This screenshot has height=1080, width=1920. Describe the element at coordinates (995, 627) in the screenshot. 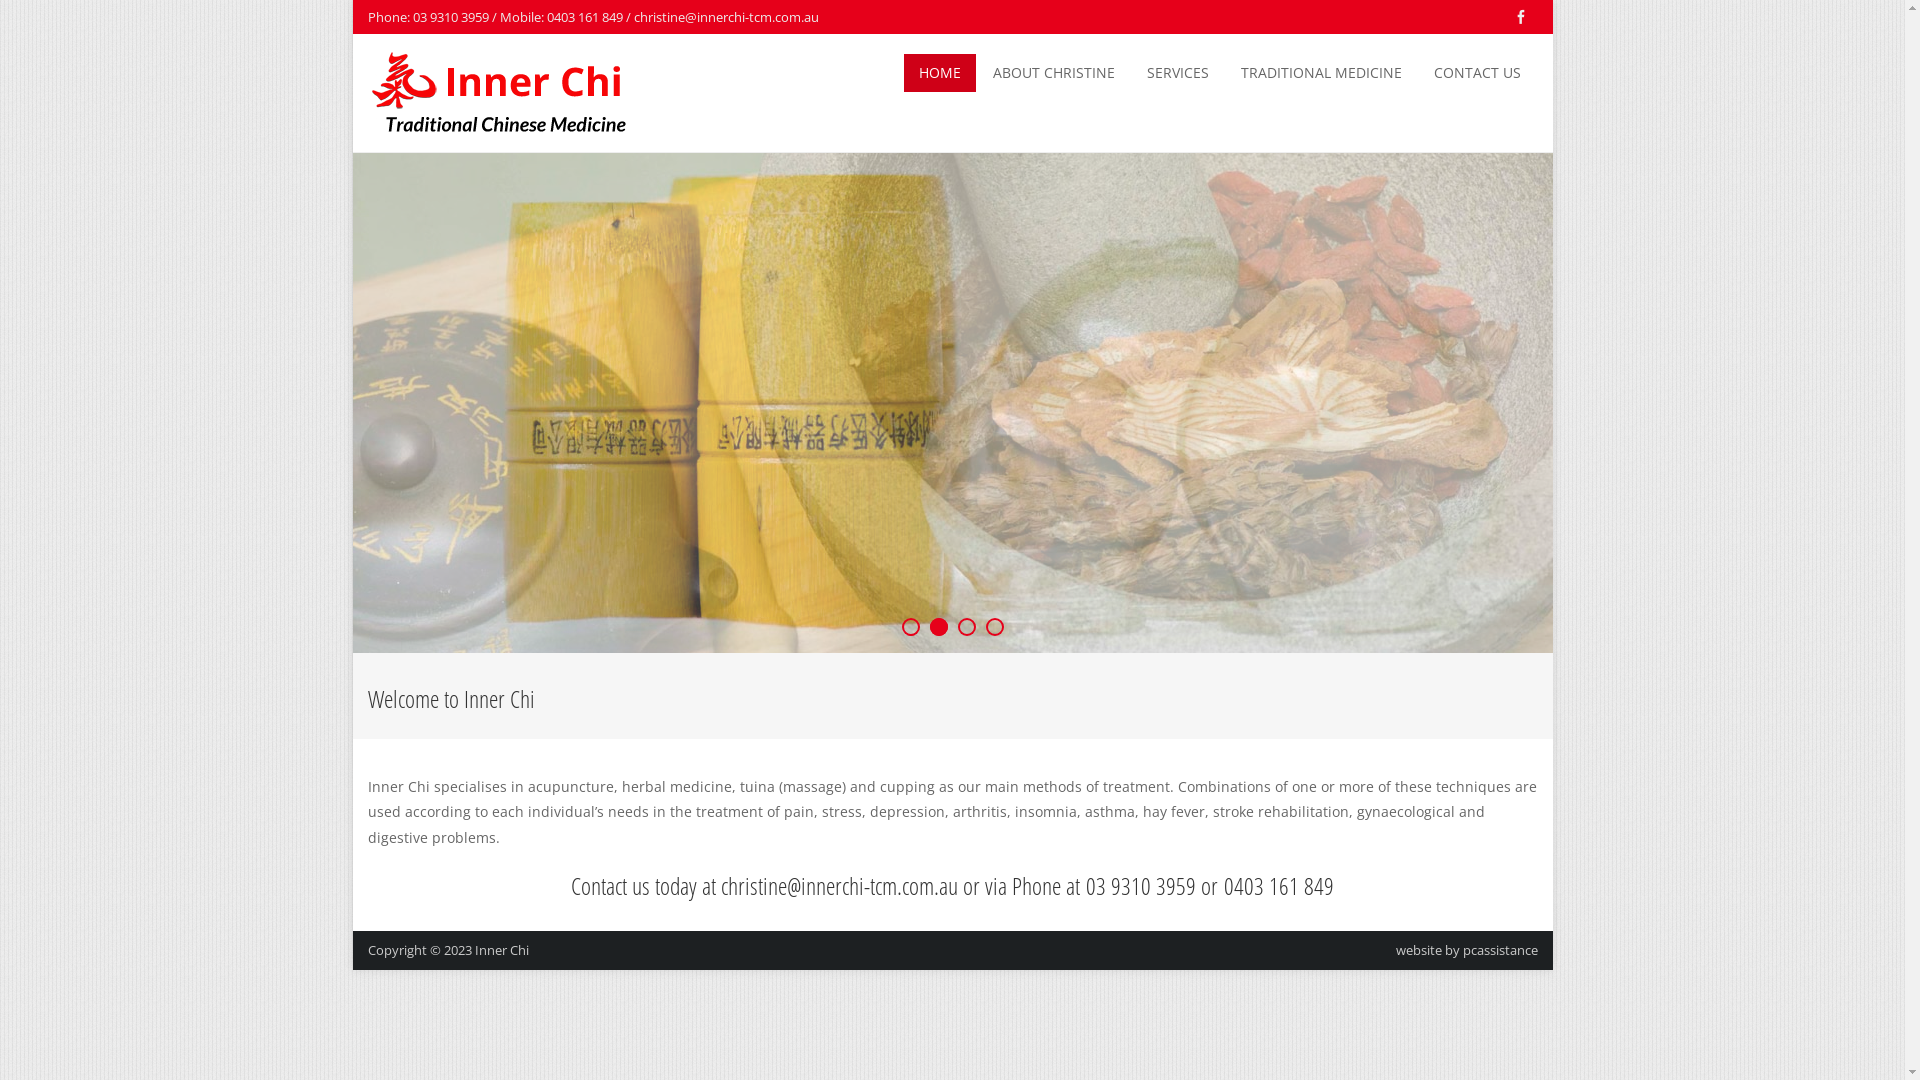

I see `4` at that location.